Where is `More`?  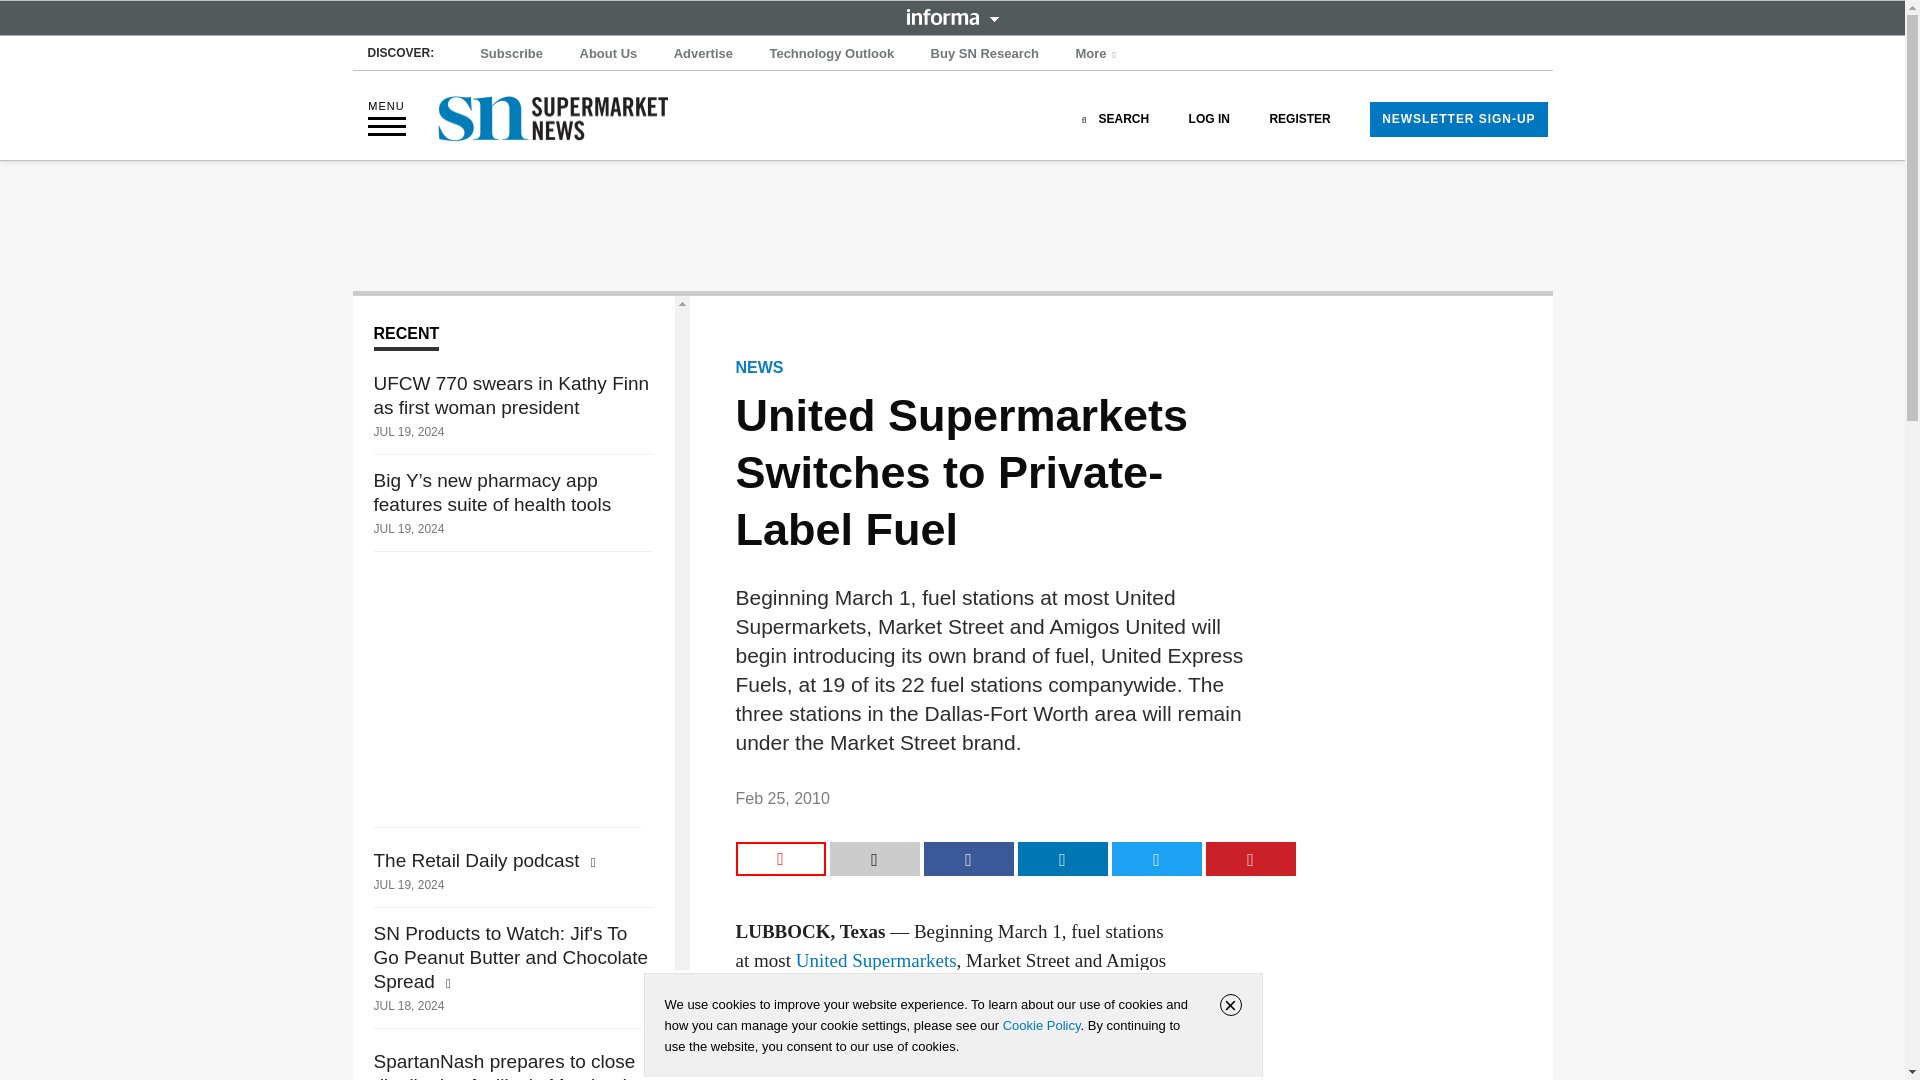
More is located at coordinates (1098, 54).